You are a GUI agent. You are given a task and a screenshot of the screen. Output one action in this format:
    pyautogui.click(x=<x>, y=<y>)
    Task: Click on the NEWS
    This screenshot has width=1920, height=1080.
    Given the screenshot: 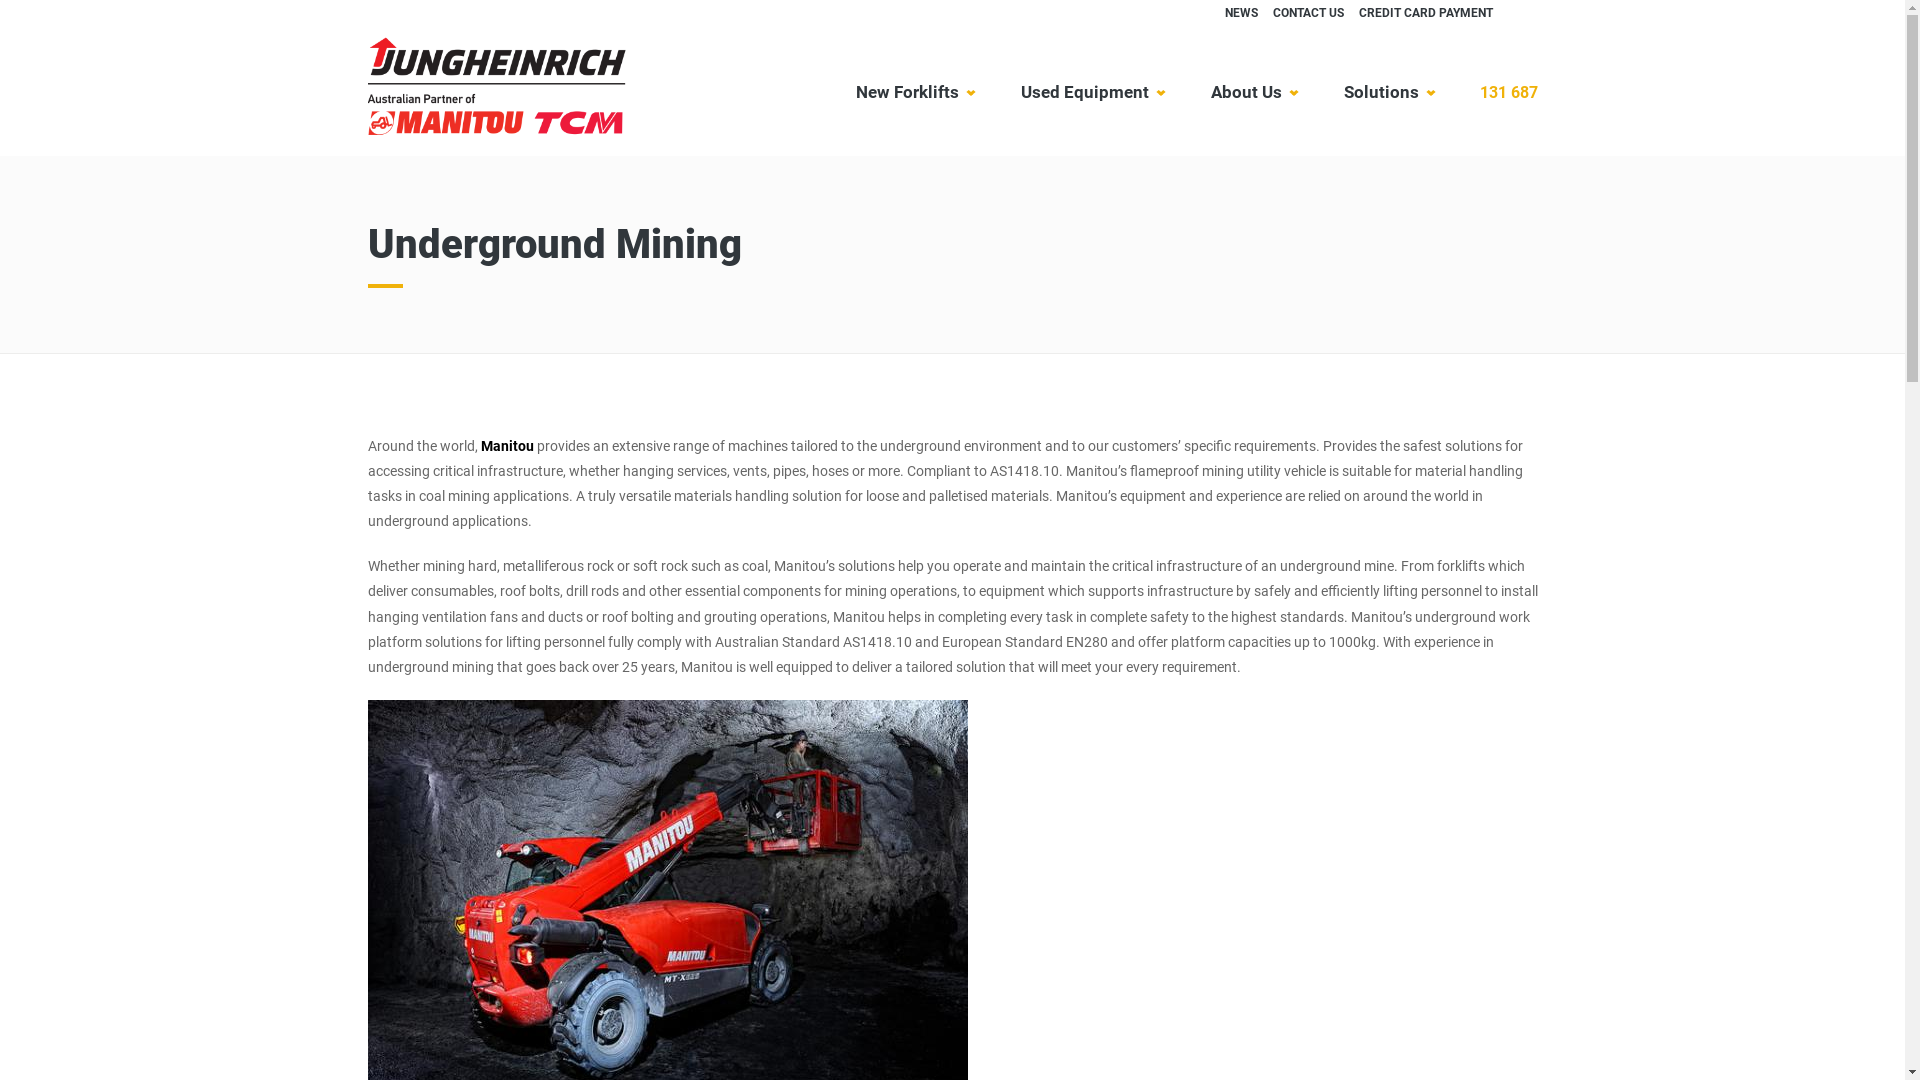 What is the action you would take?
    pyautogui.click(x=1242, y=13)
    